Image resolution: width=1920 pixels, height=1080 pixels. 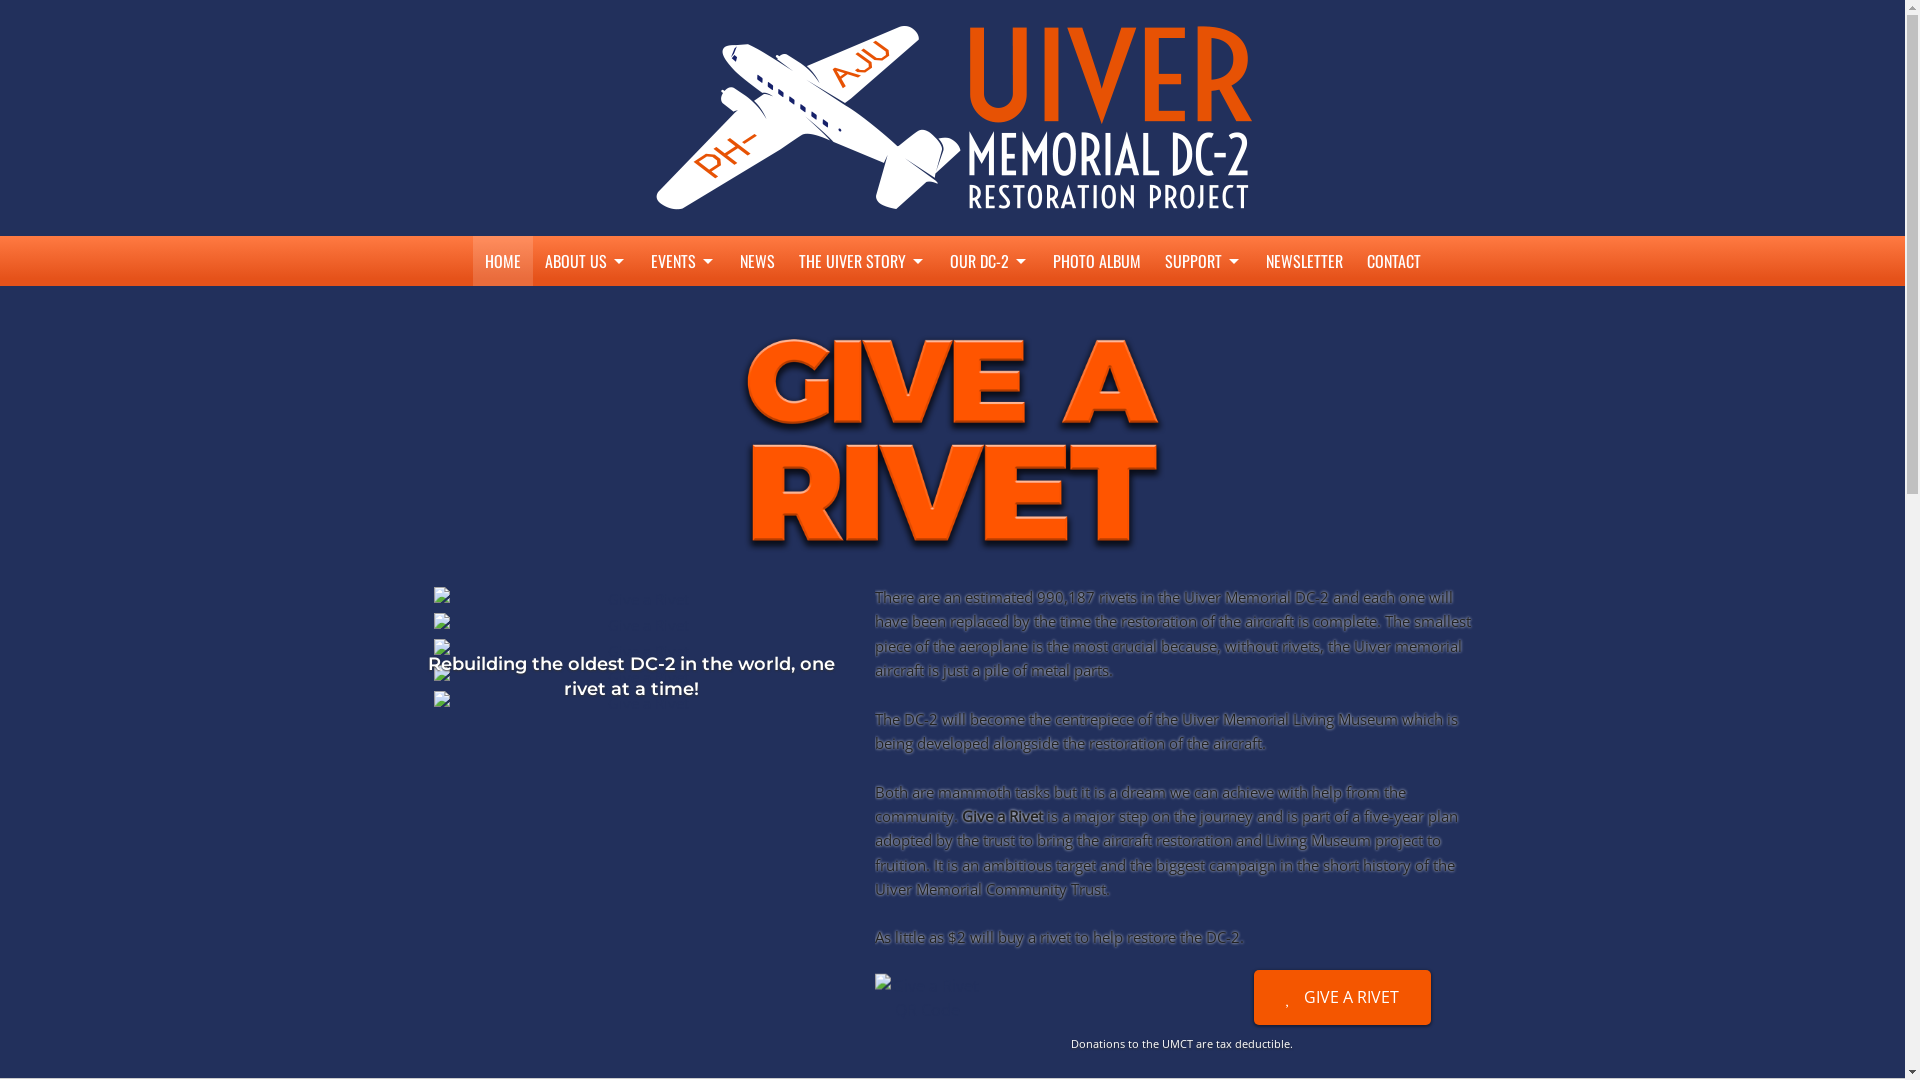 I want to click on THE UIVER STORY, so click(x=862, y=261).